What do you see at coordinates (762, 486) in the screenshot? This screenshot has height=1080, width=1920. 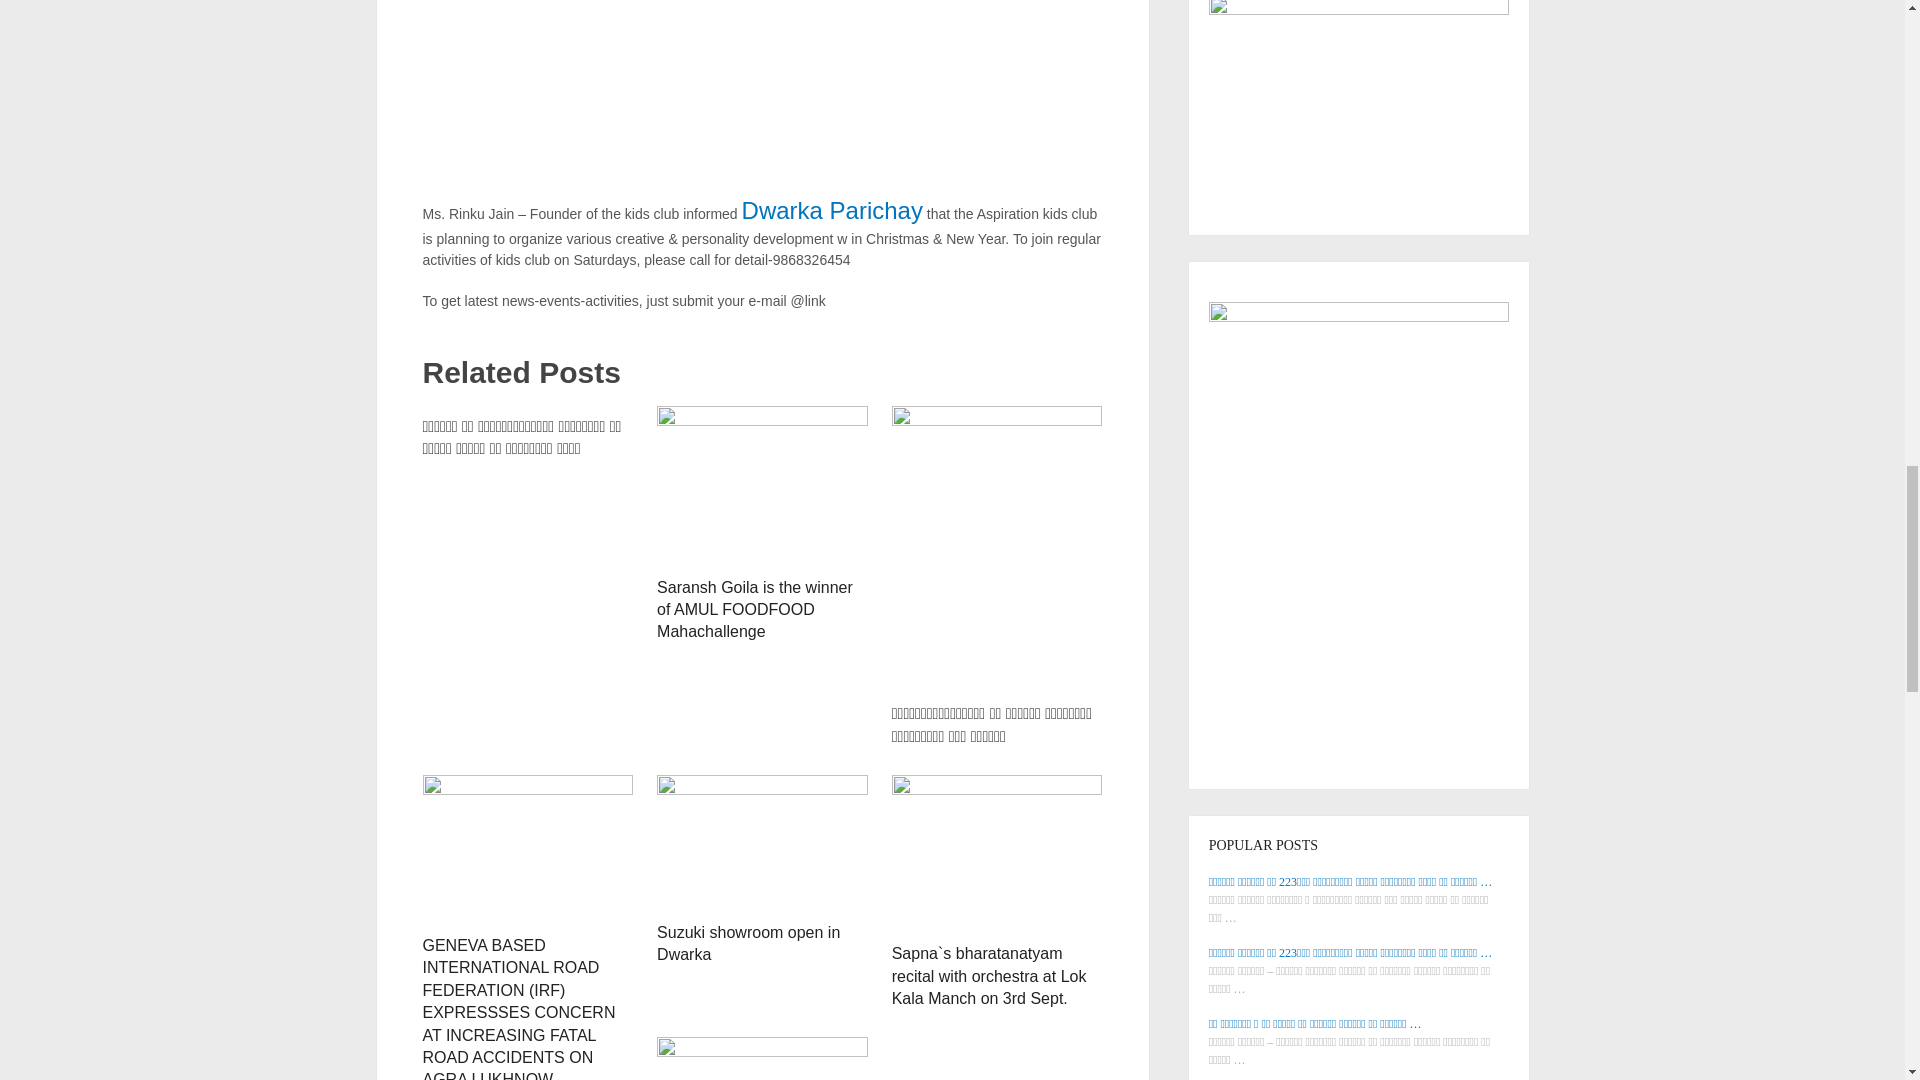 I see `Saransh Goila is the winner of AMUL FOODFOOD Mahachallenge` at bounding box center [762, 486].